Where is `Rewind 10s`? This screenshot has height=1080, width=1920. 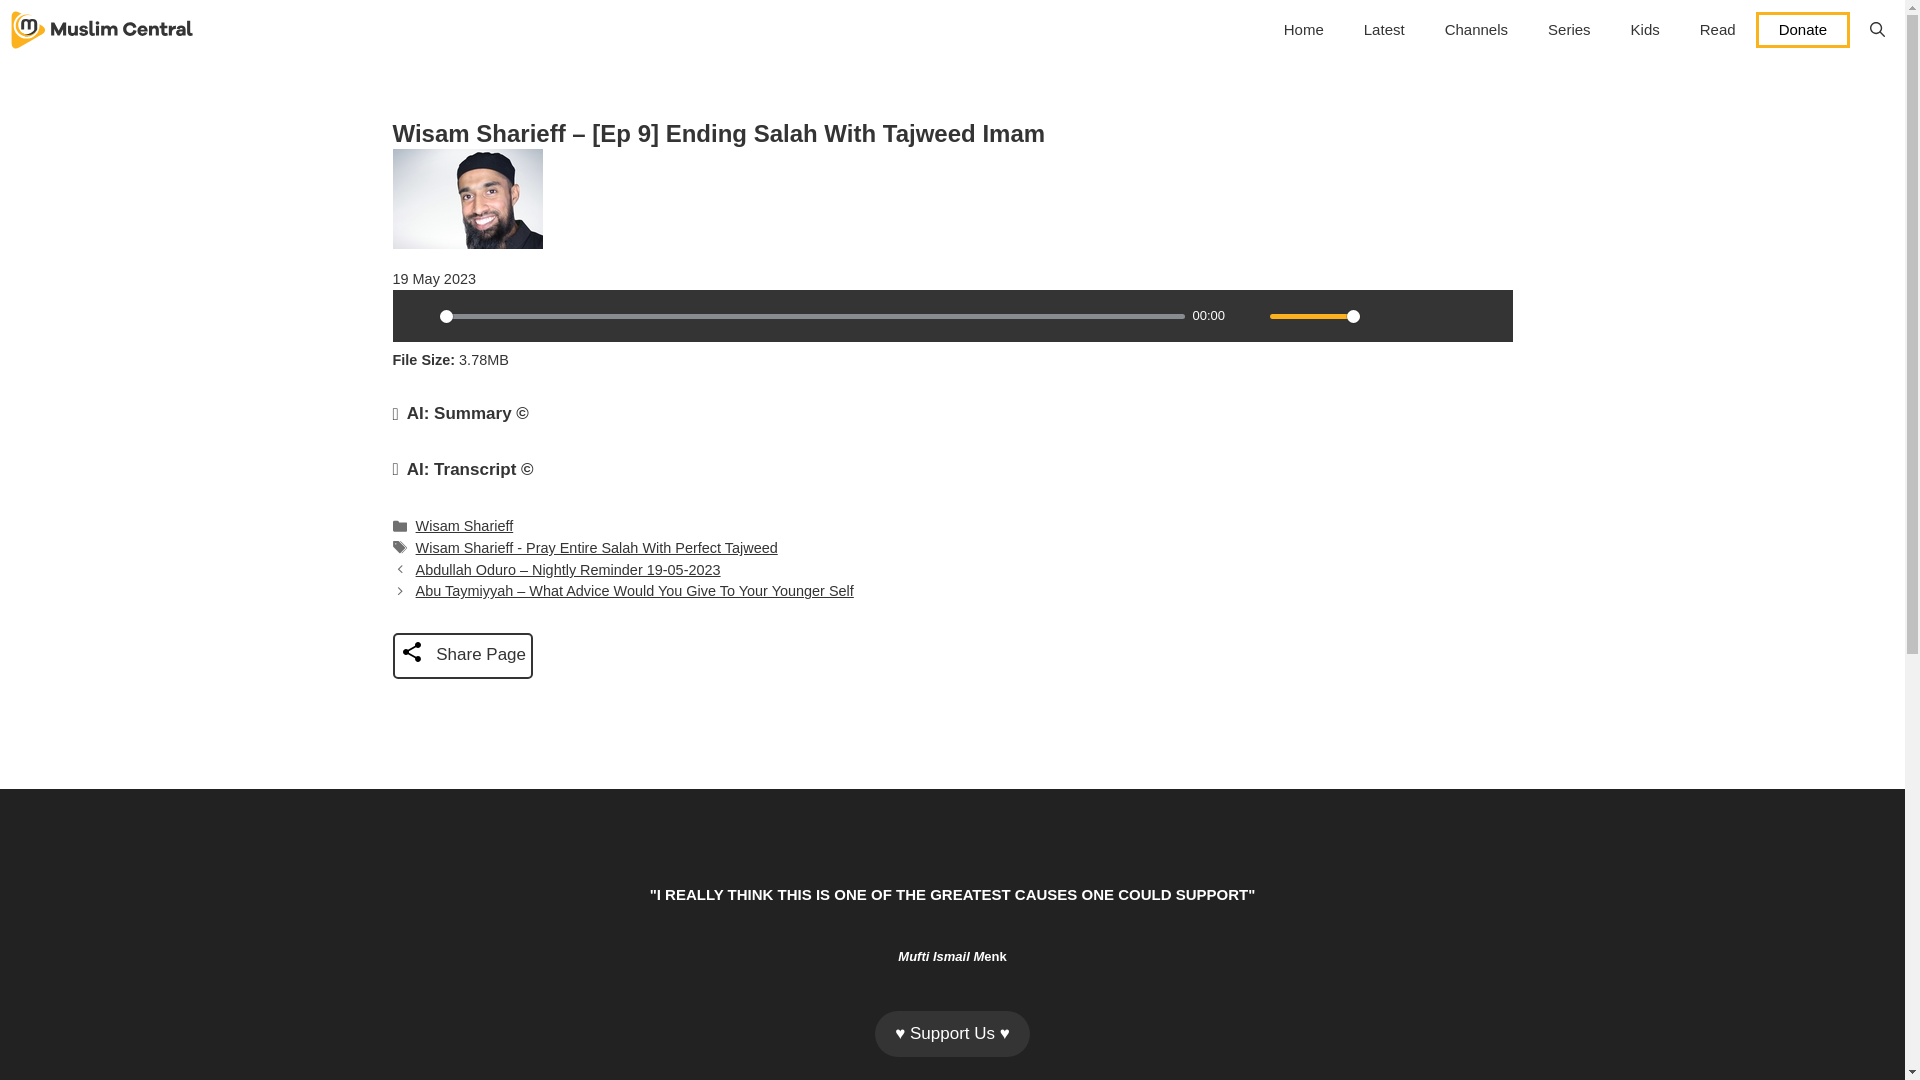
Rewind 10s is located at coordinates (1452, 316).